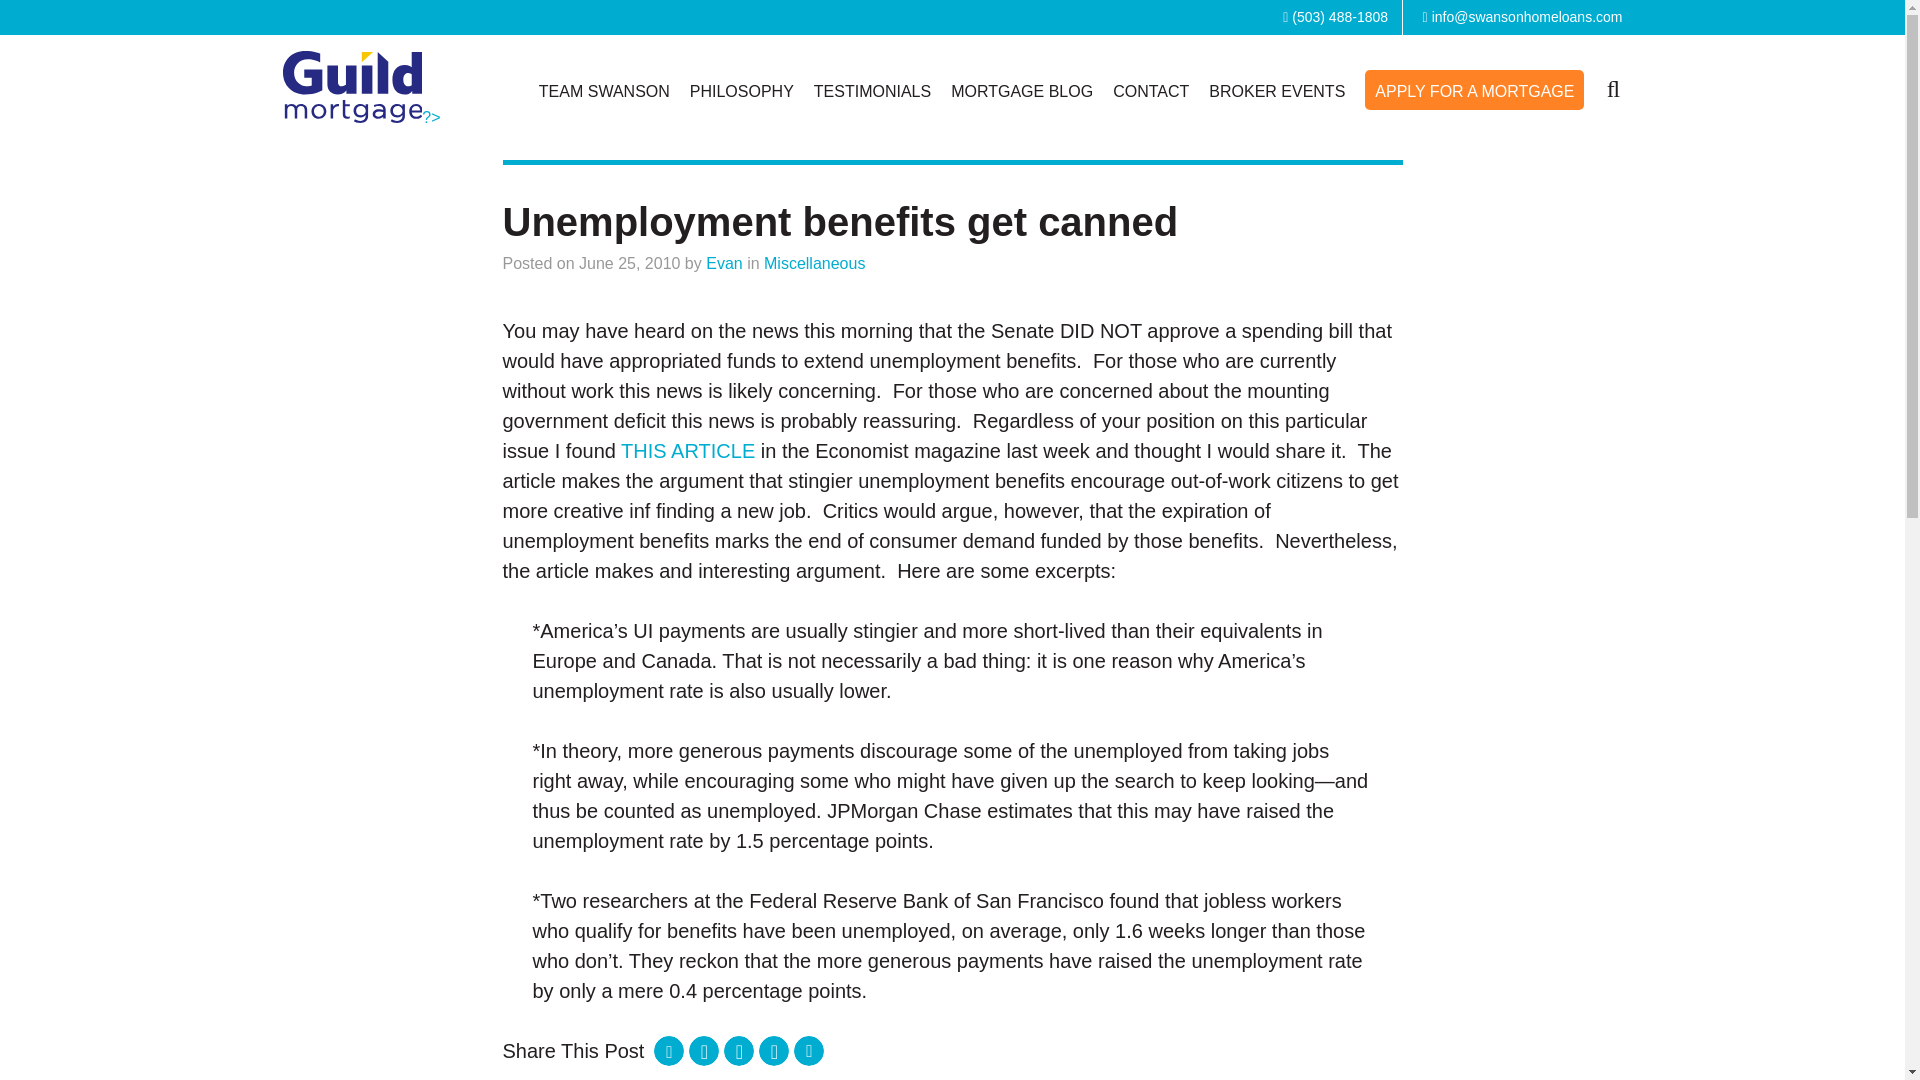  What do you see at coordinates (704, 1050) in the screenshot?
I see `LinkedIn` at bounding box center [704, 1050].